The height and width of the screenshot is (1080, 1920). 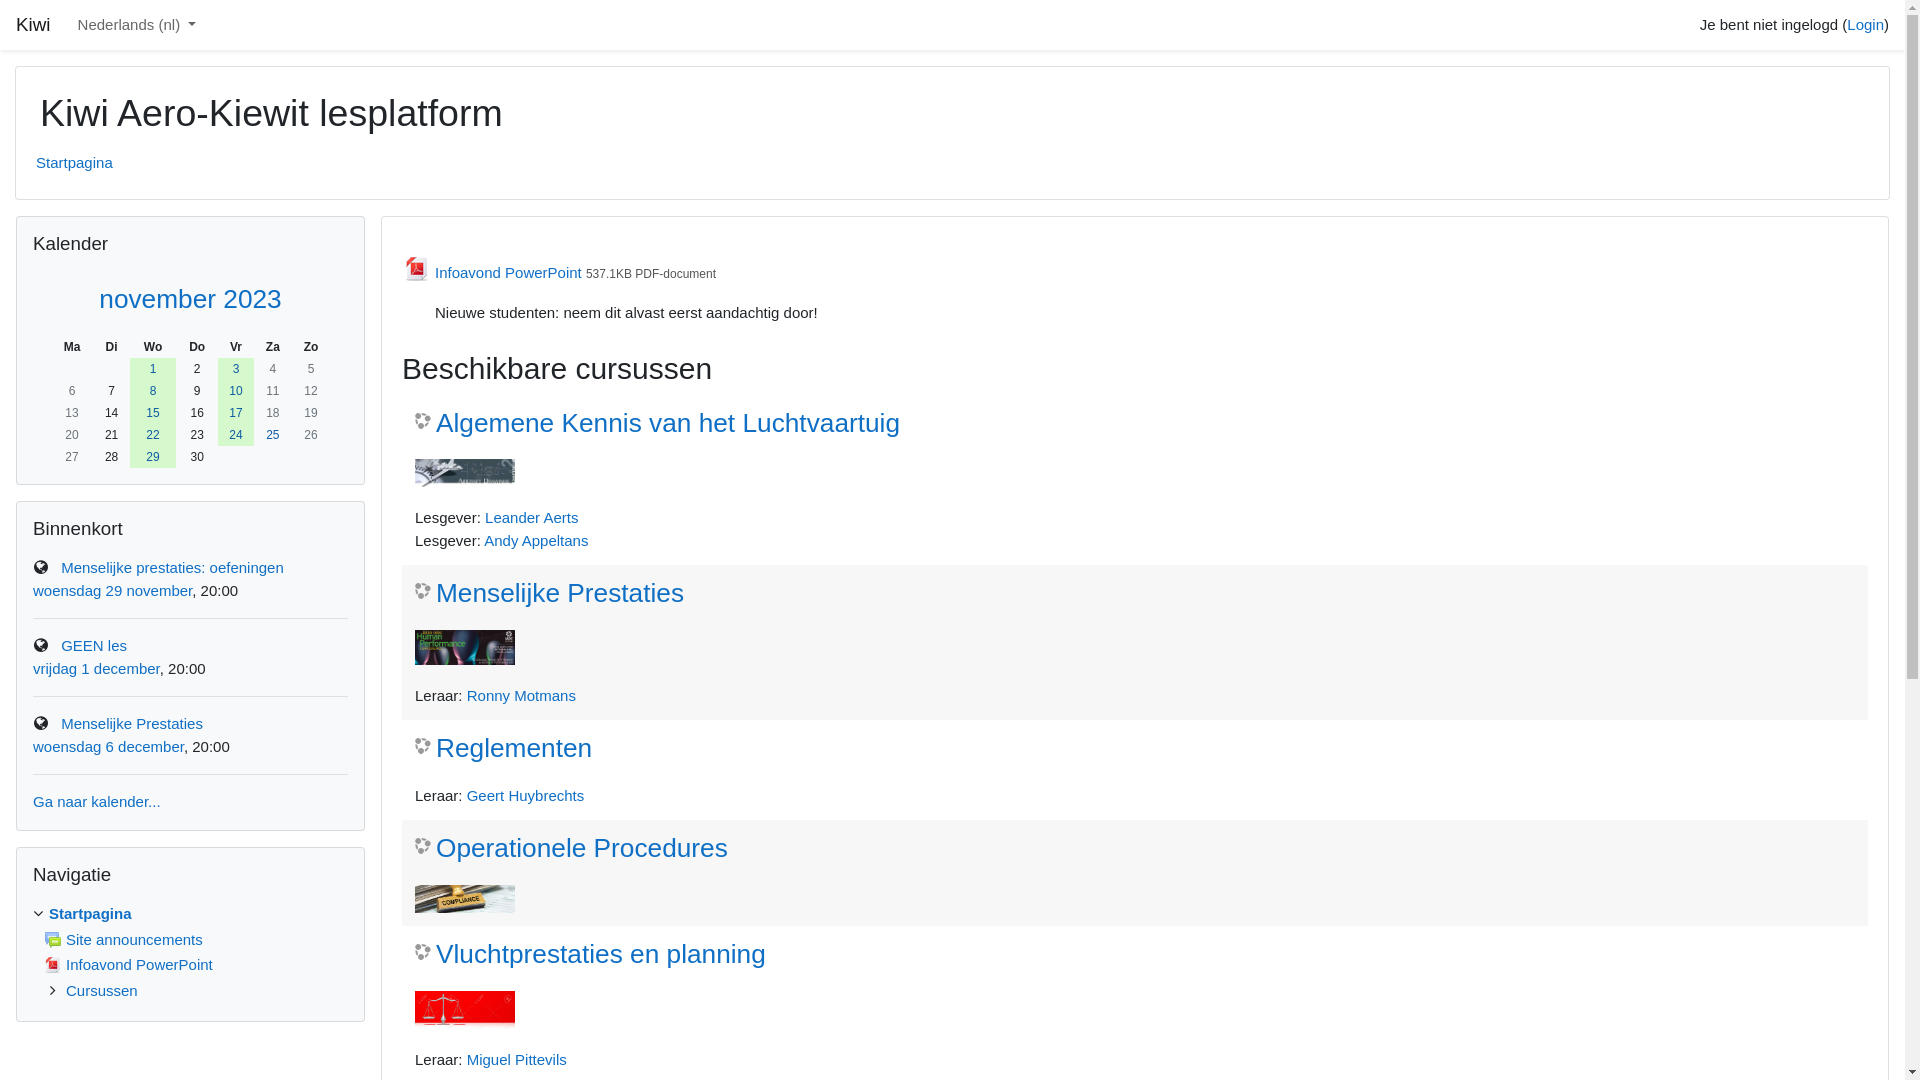 What do you see at coordinates (532, 517) in the screenshot?
I see `Leander Aerts` at bounding box center [532, 517].